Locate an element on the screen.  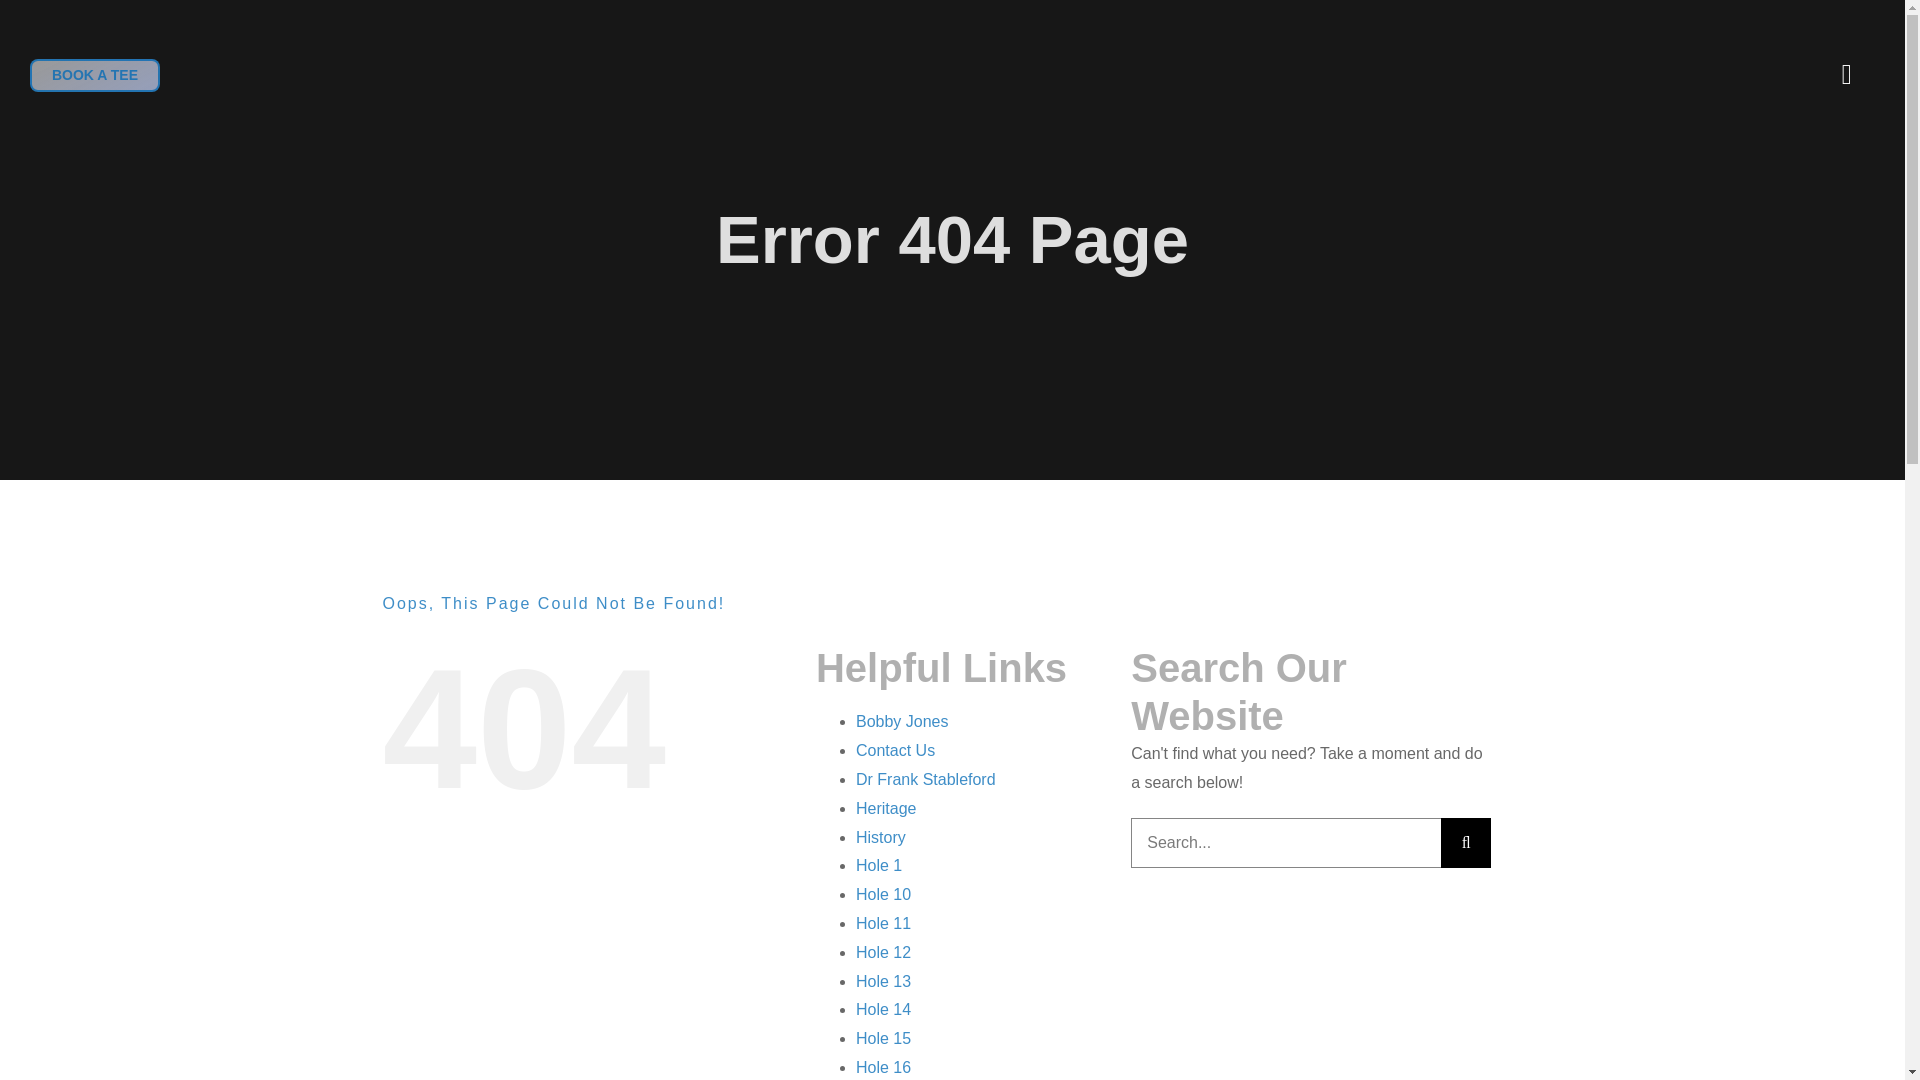
Hole 12 is located at coordinates (883, 952).